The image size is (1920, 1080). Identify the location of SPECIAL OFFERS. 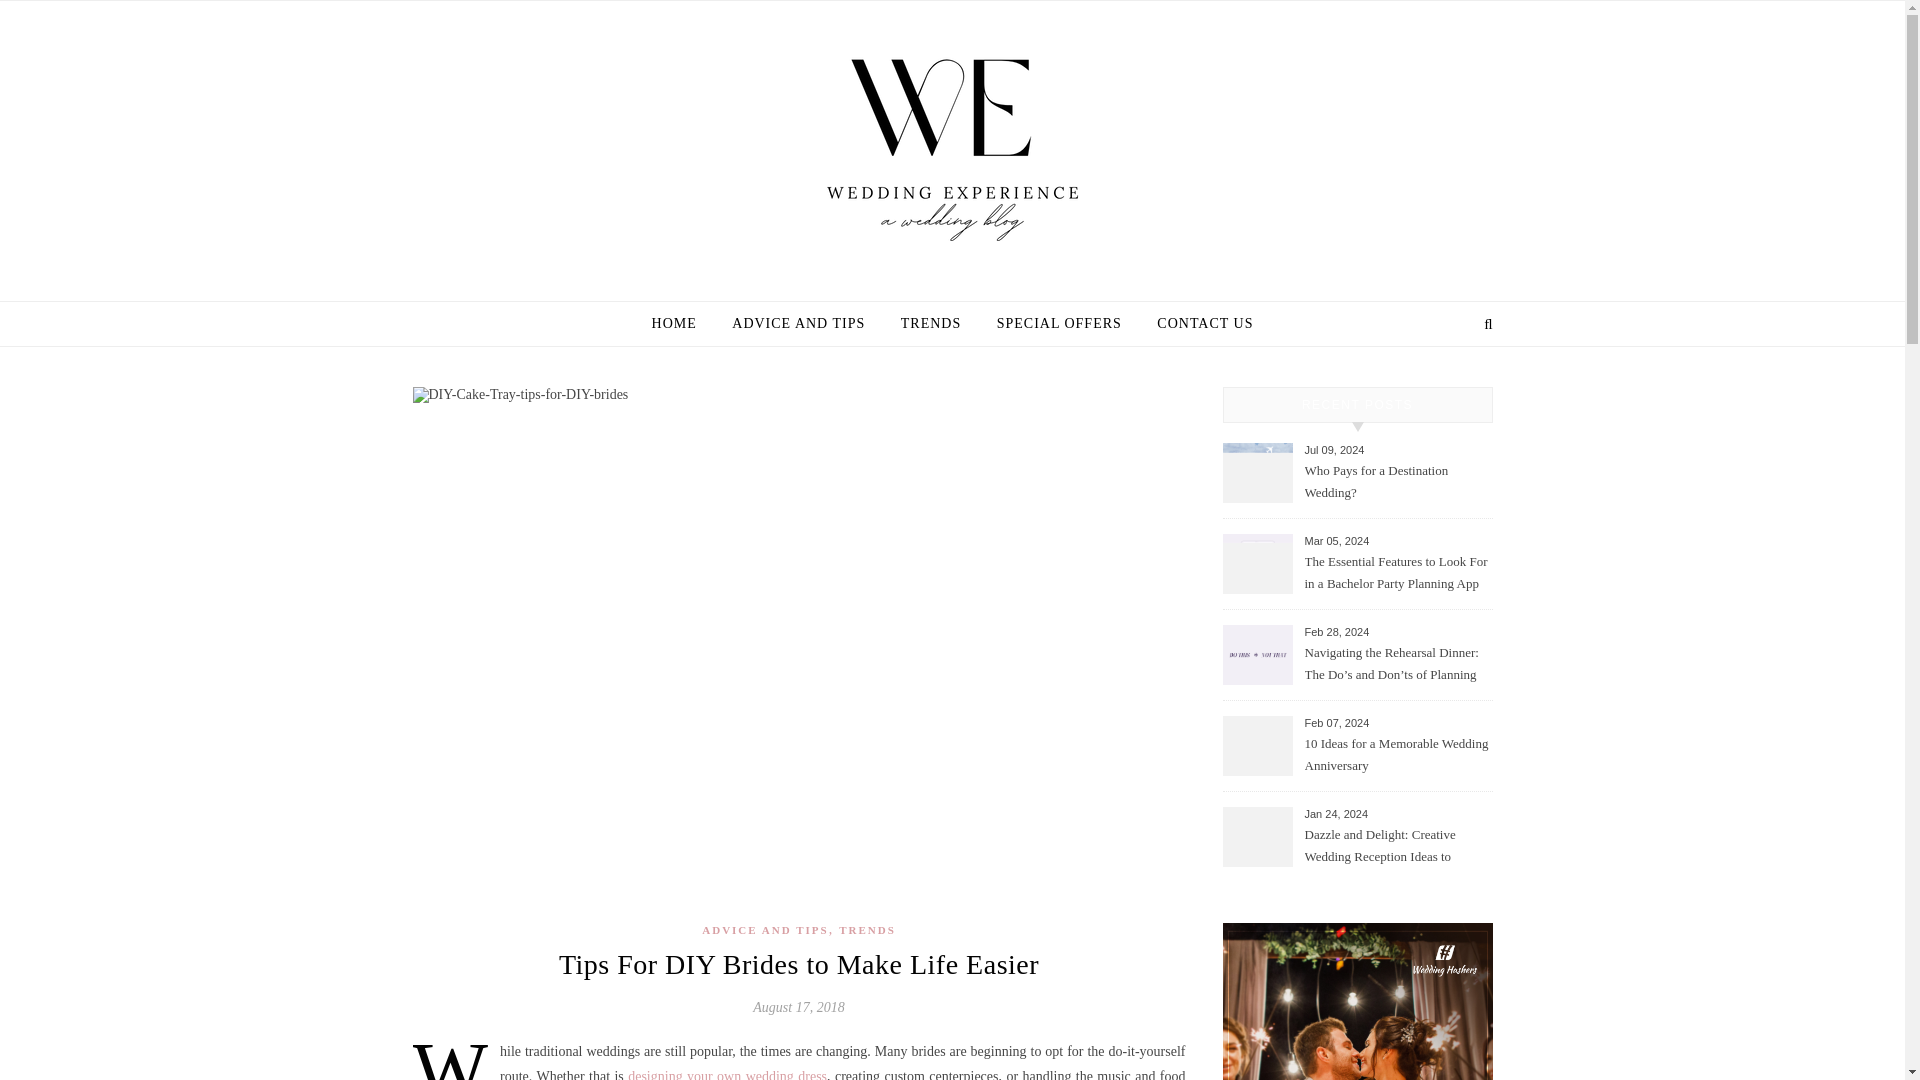
(1060, 324).